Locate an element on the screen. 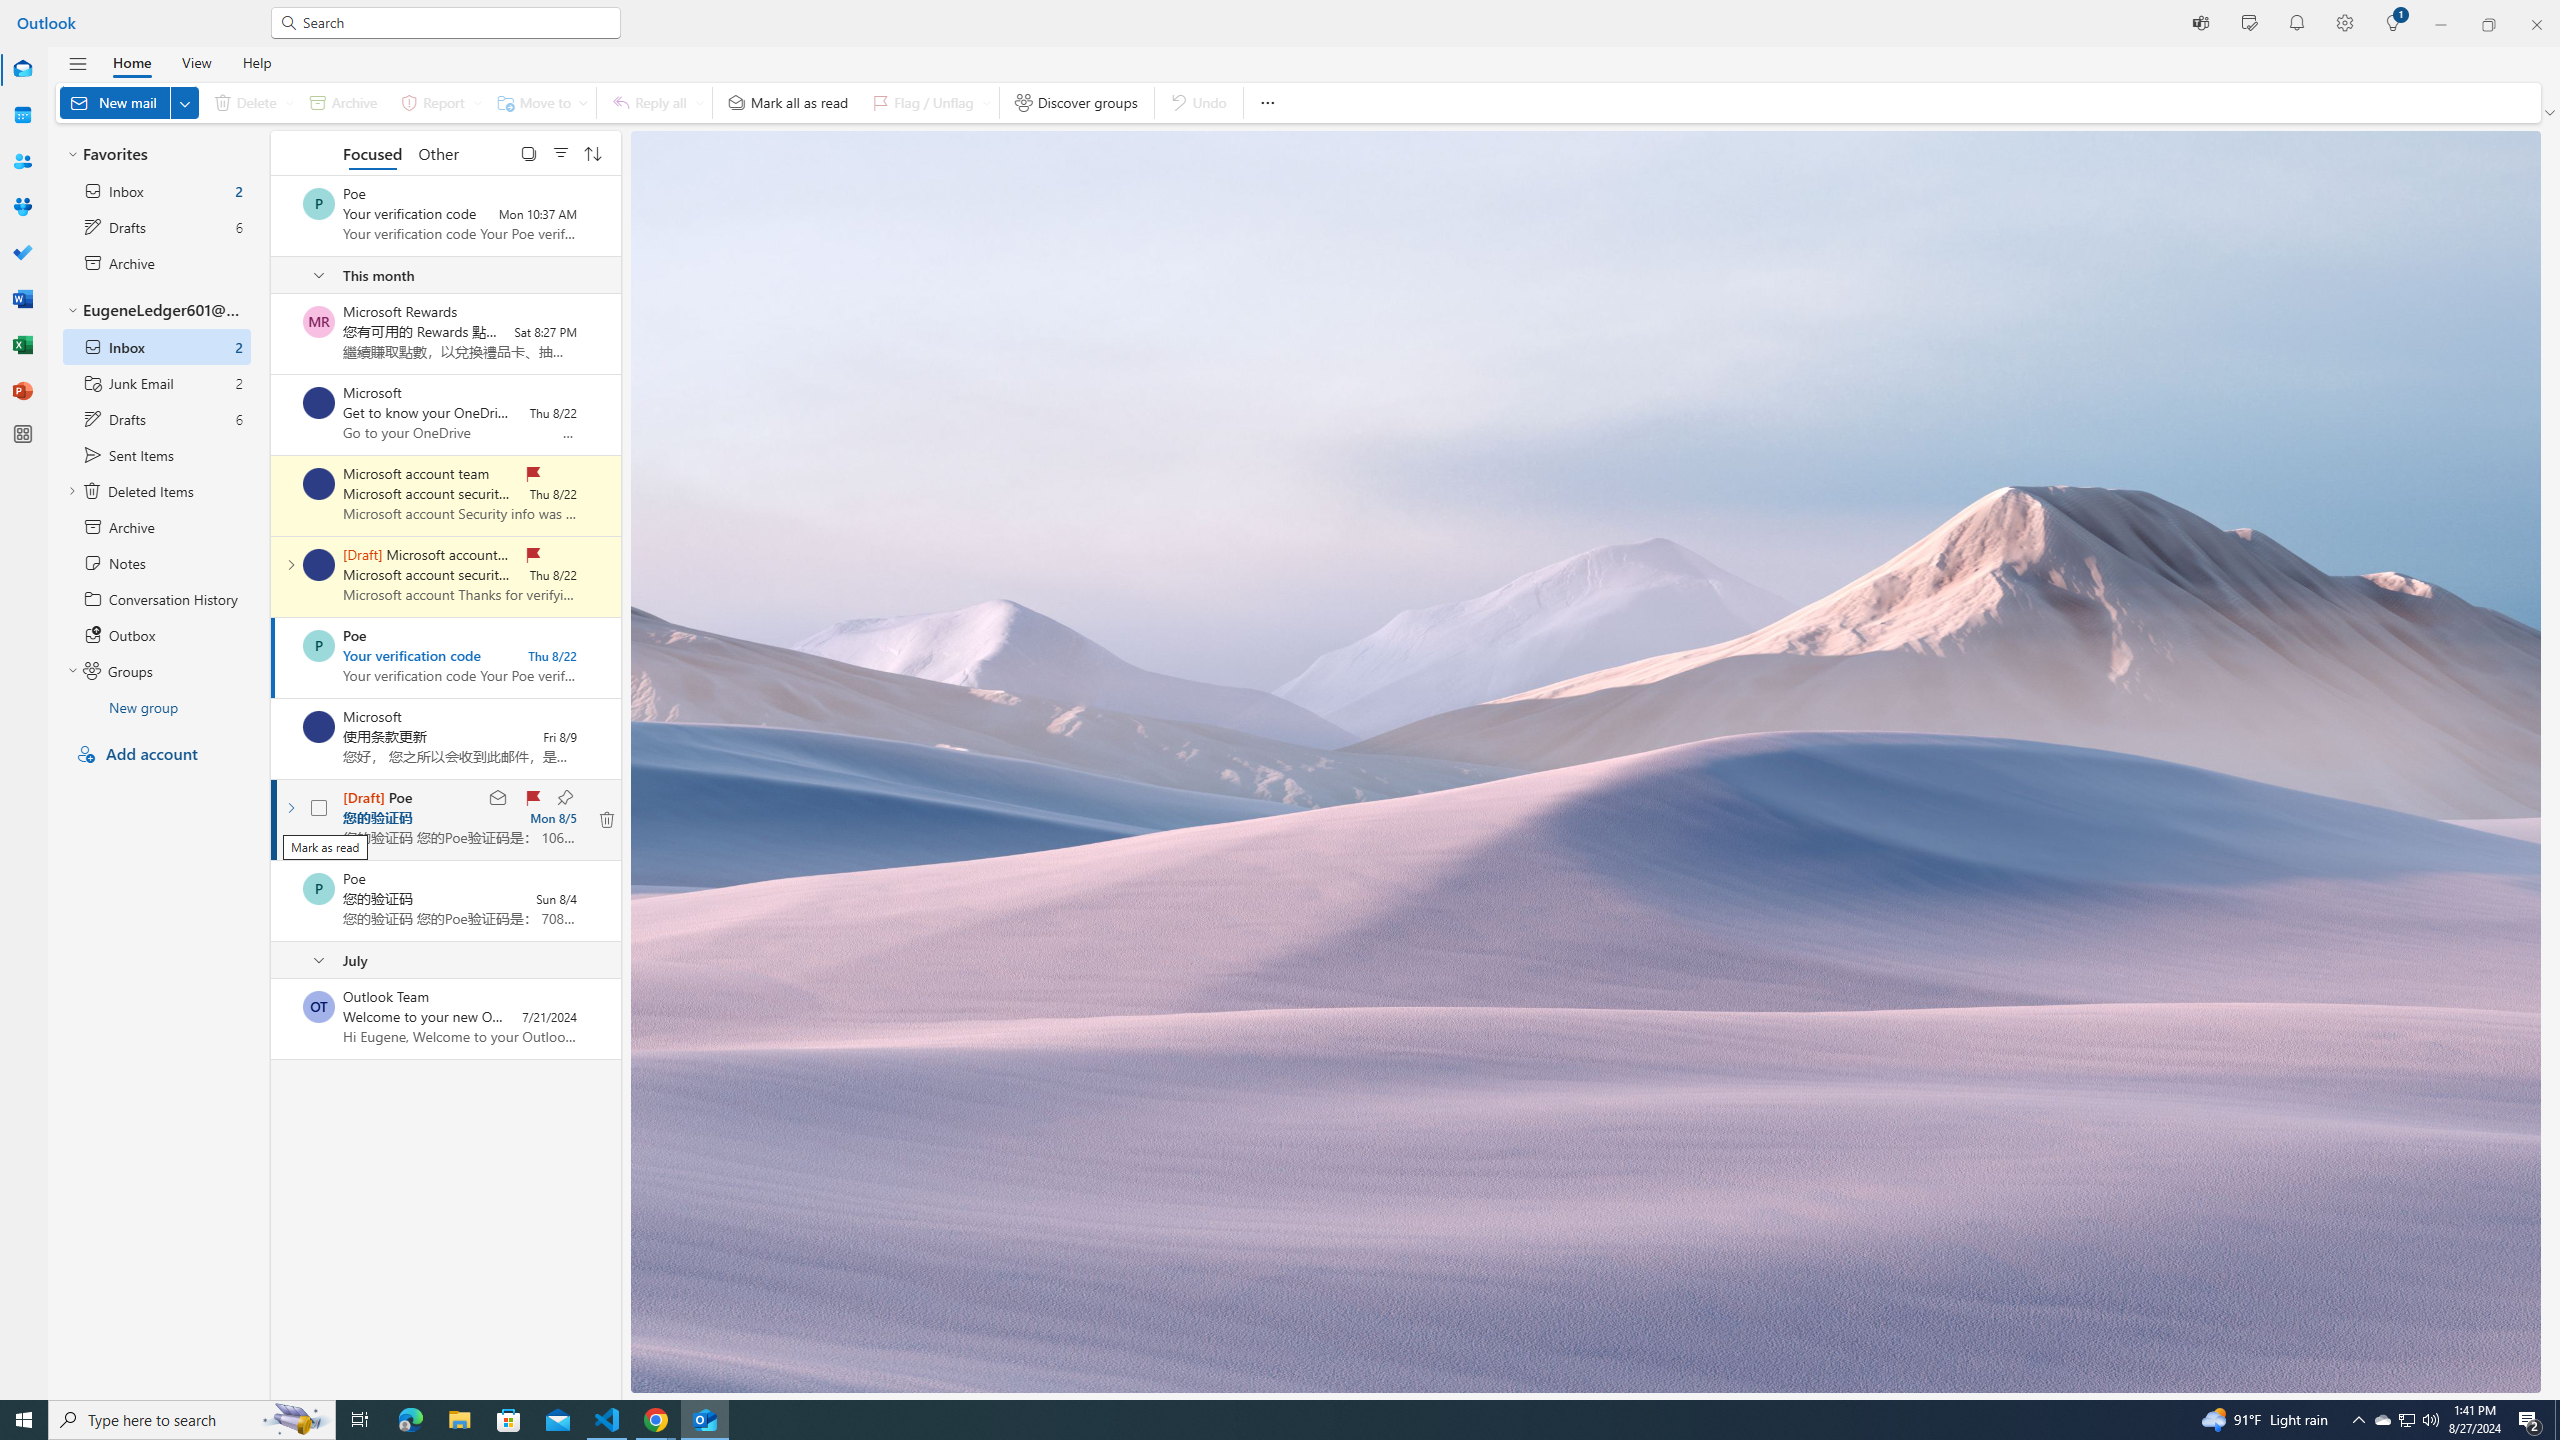  Flag / Unflag is located at coordinates (928, 102).